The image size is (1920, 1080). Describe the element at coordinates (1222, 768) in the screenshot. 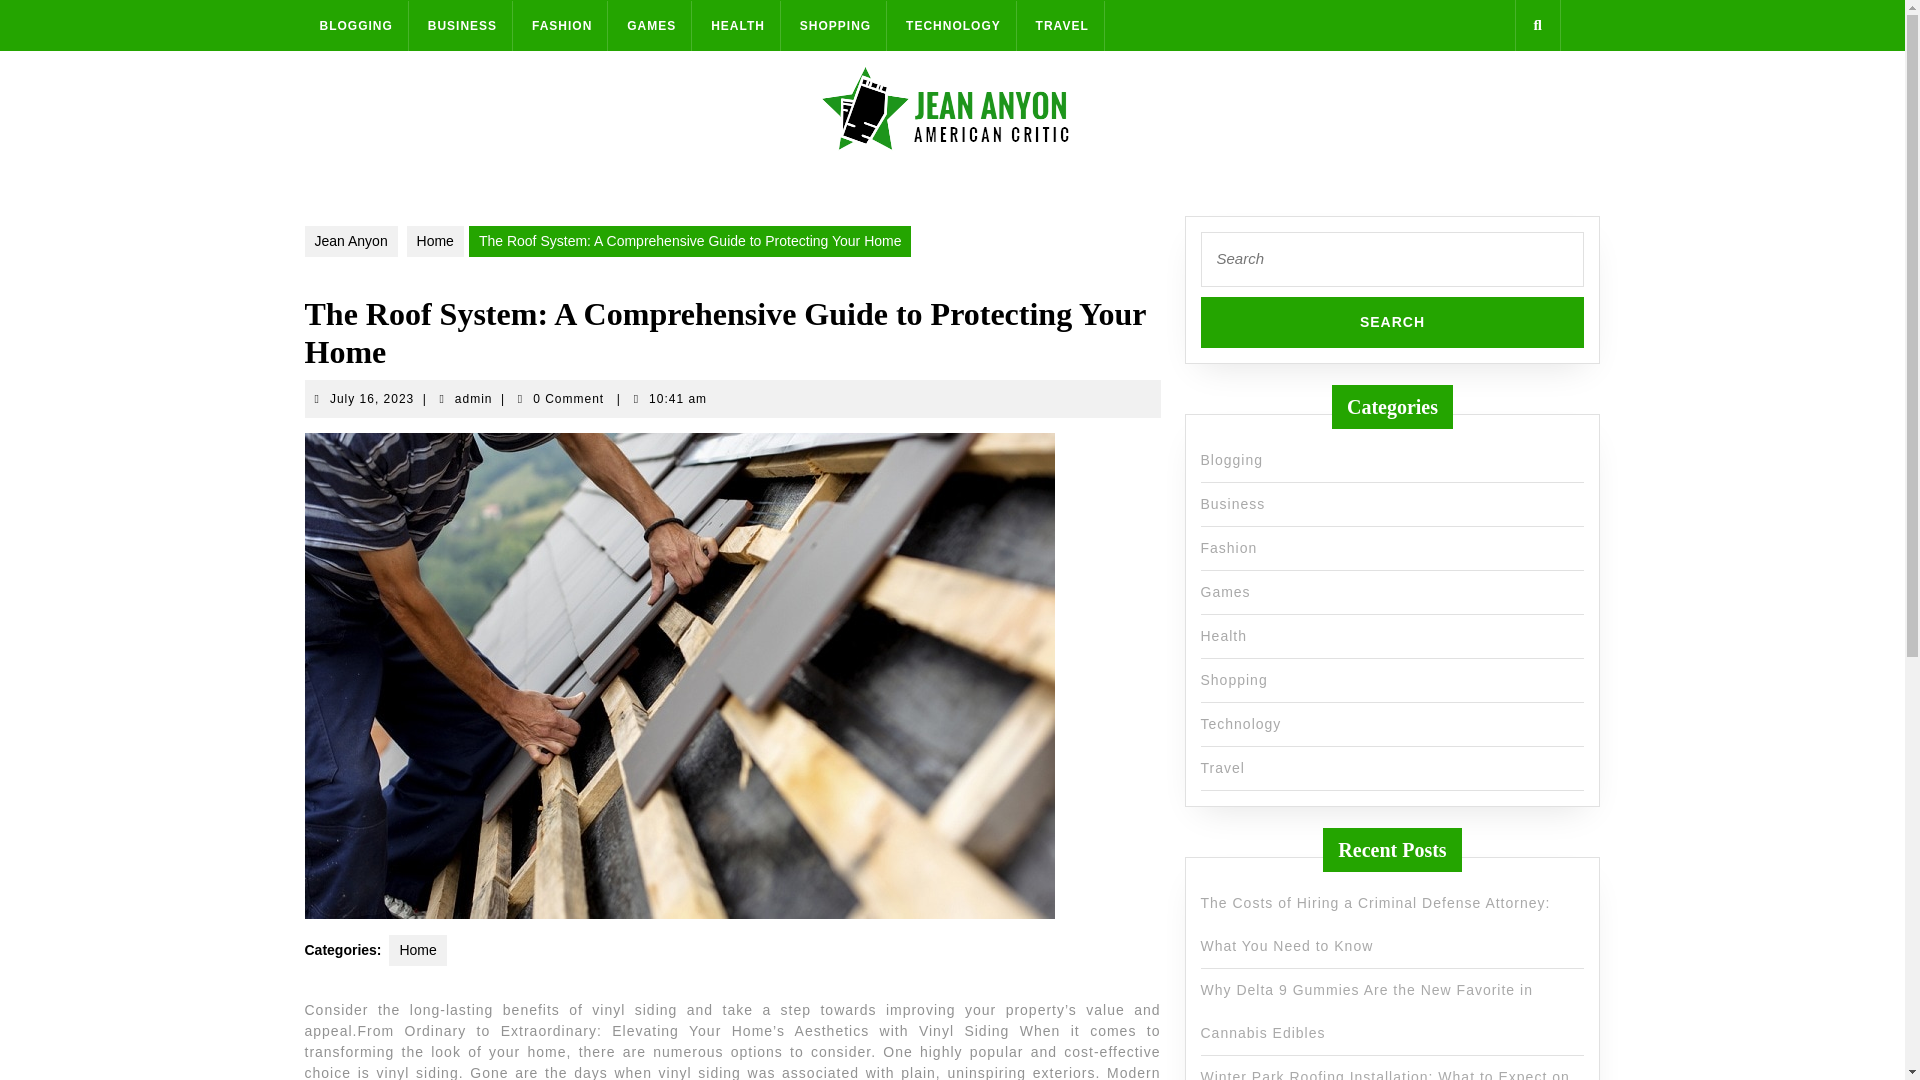

I see `BUSINESS` at that location.